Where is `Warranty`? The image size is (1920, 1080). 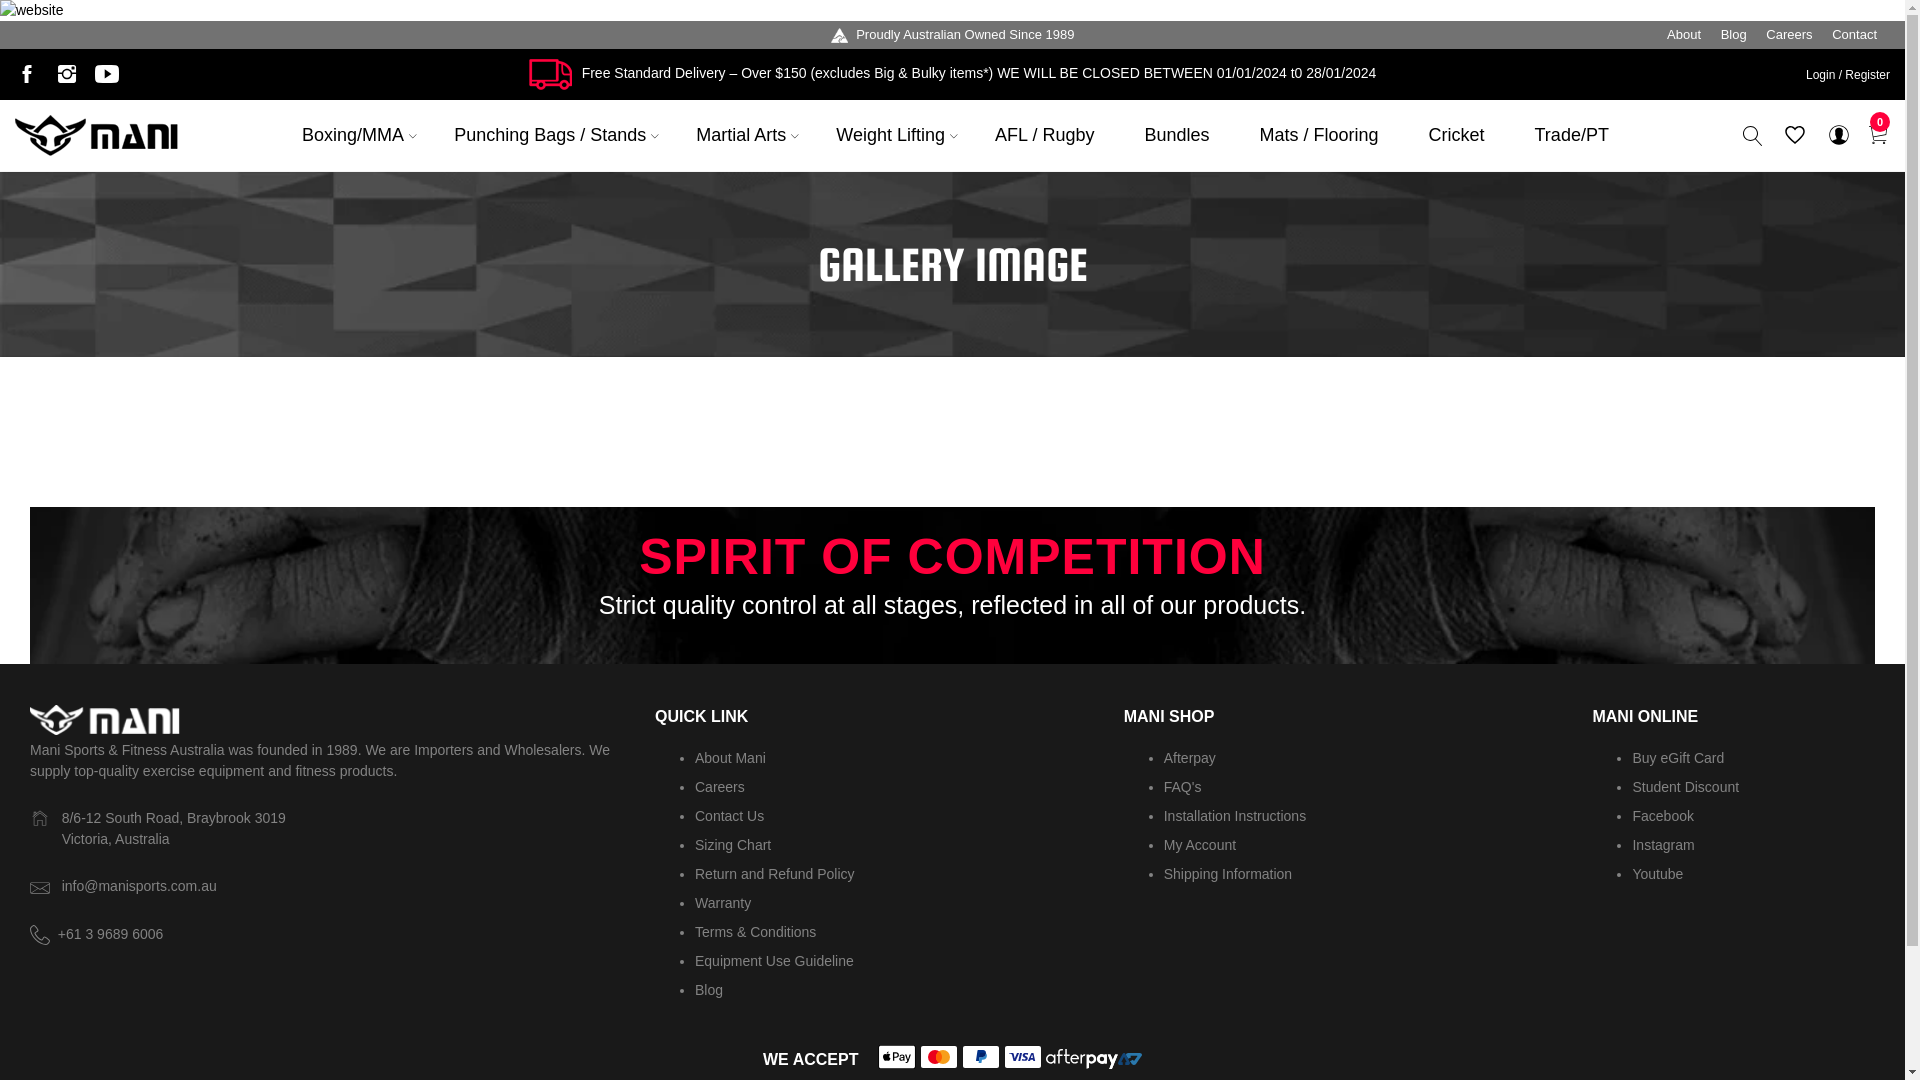 Warranty is located at coordinates (723, 903).